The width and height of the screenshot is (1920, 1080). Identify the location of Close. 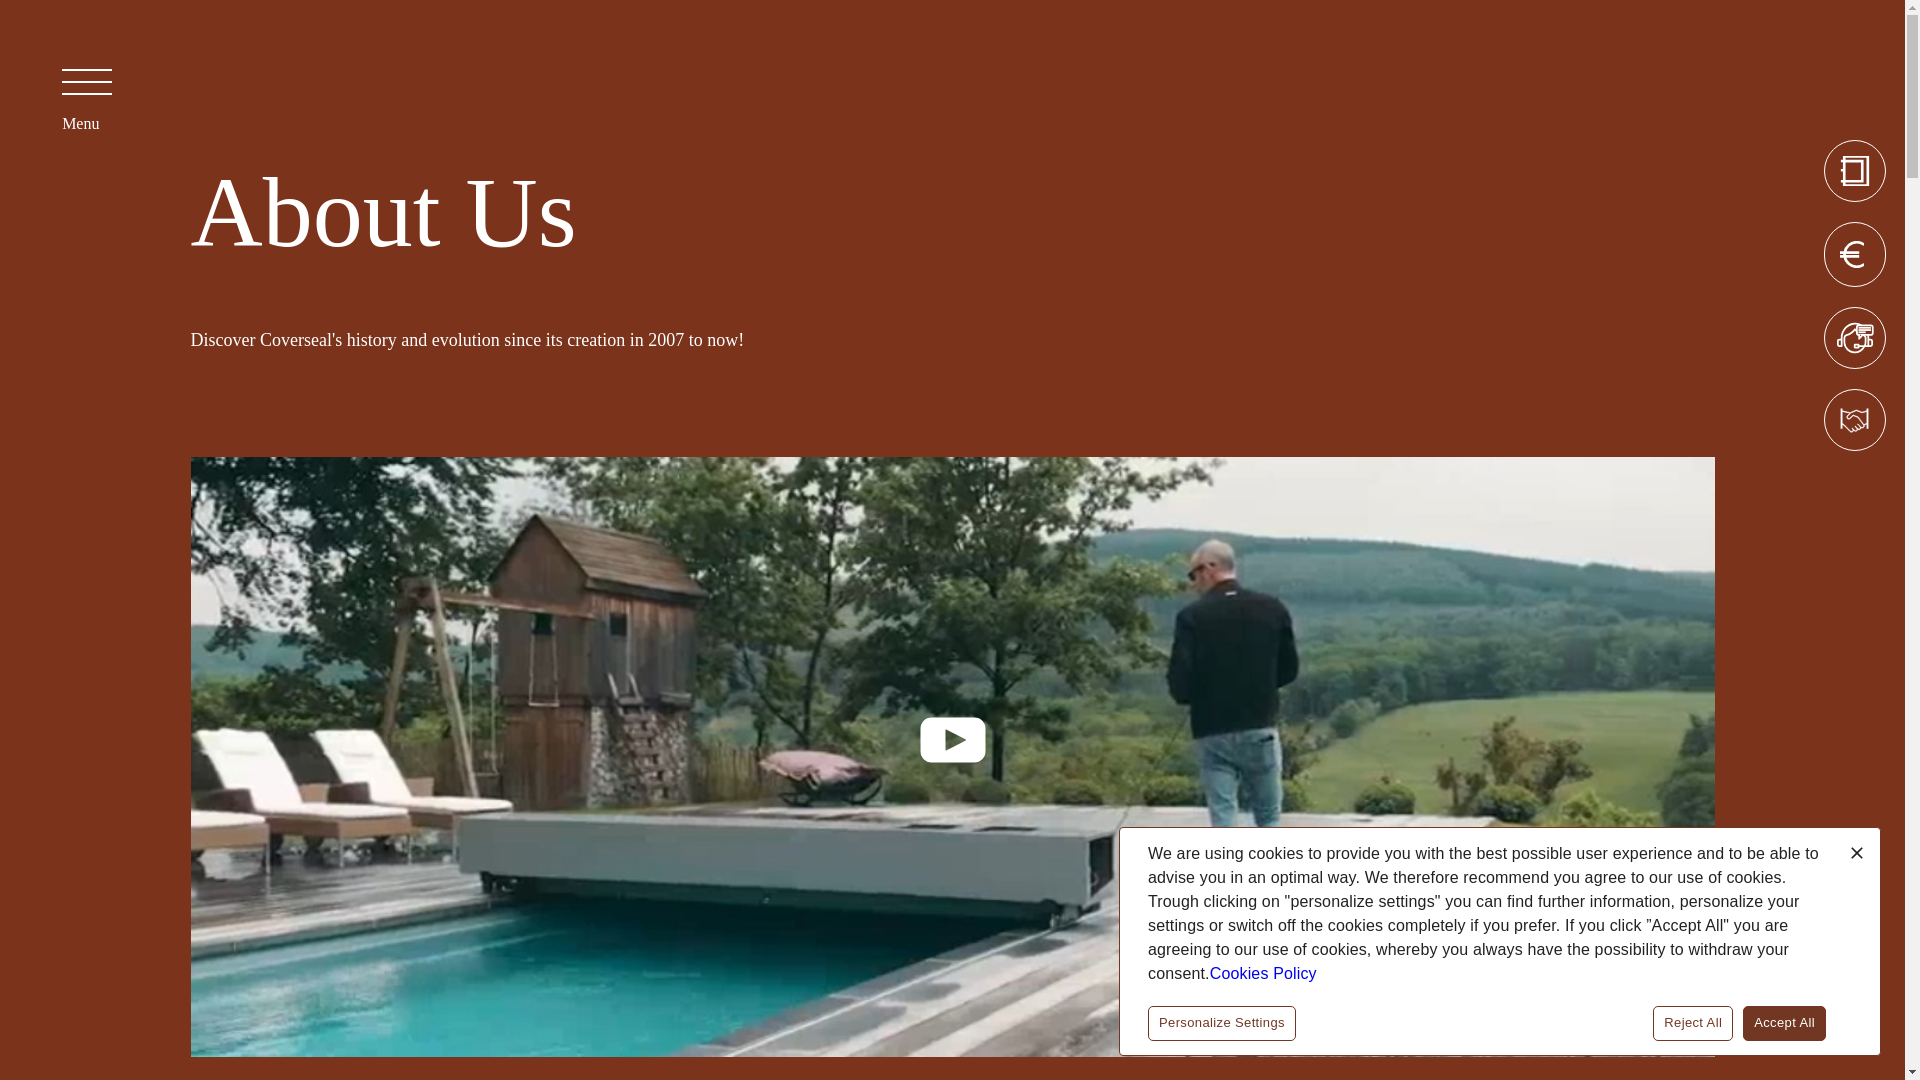
(1856, 853).